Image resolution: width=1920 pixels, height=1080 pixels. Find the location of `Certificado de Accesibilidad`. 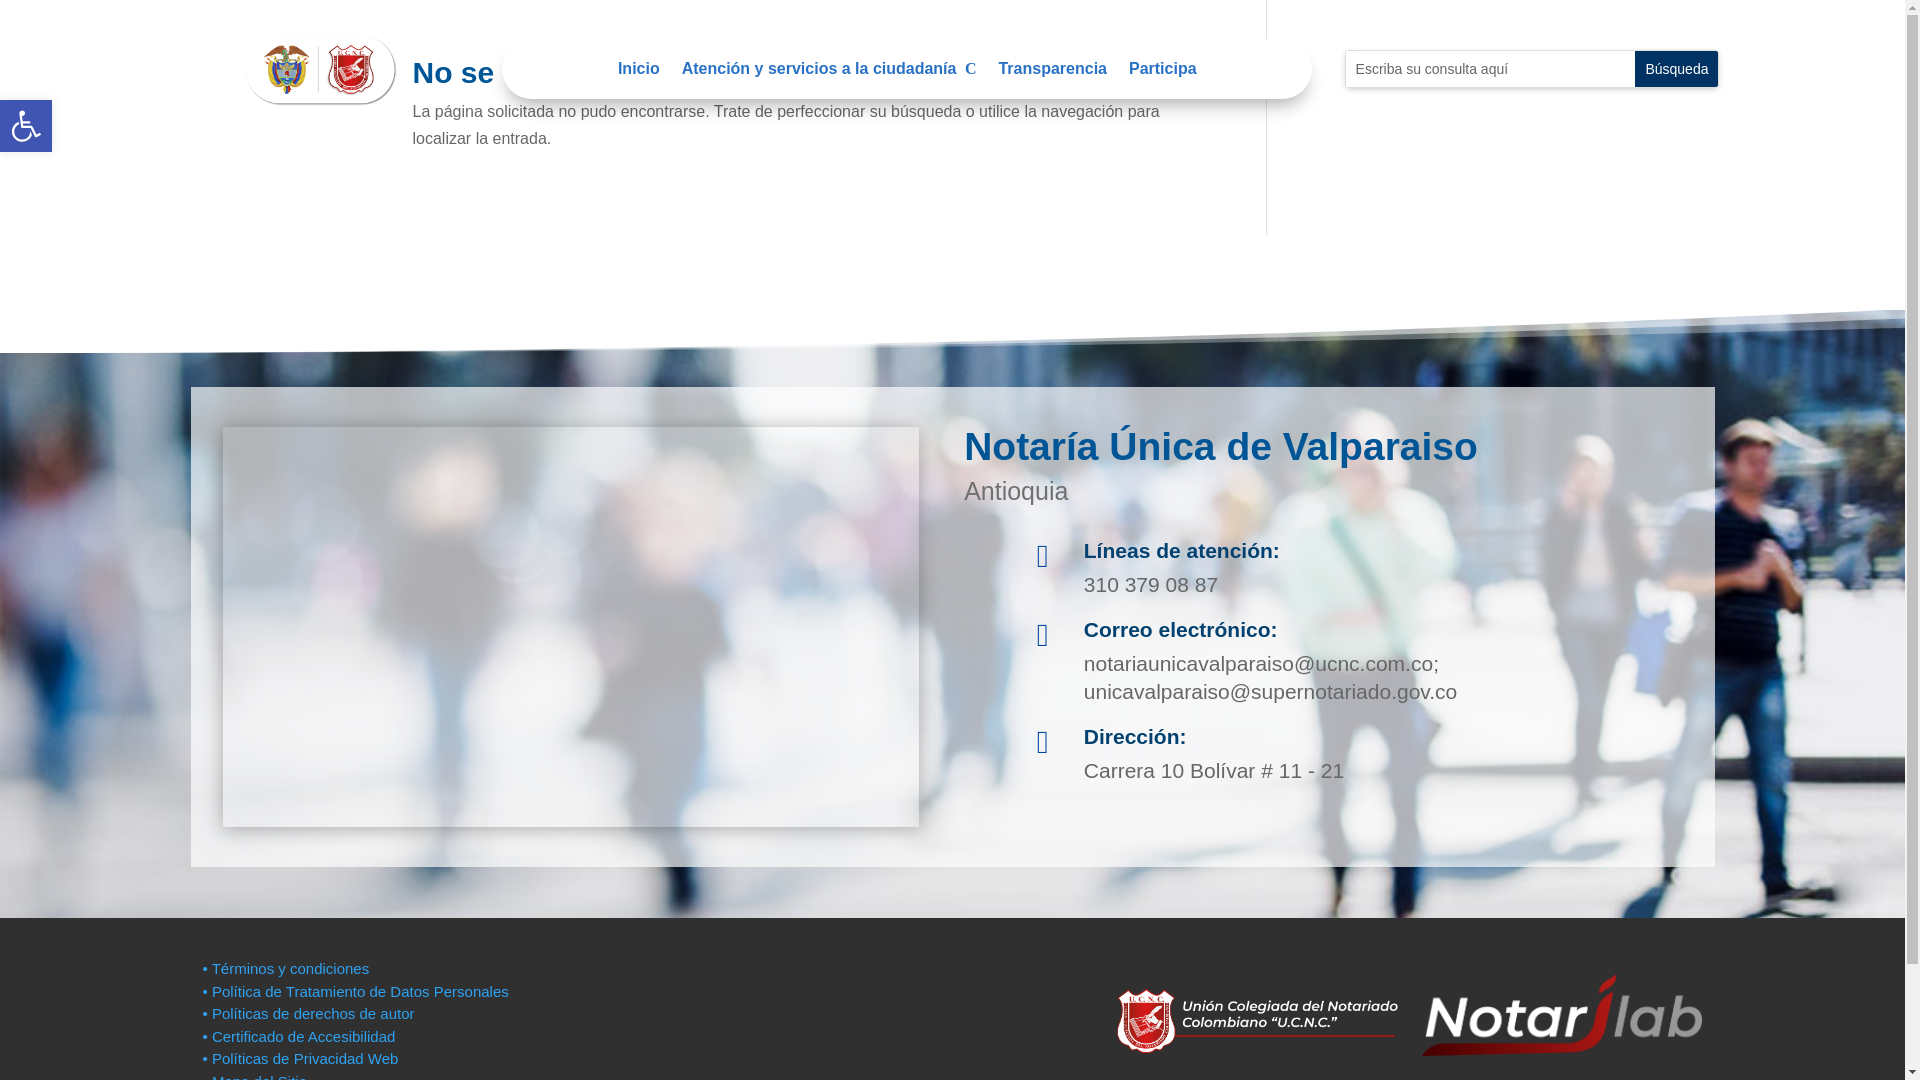

Certificado de Accesibilidad is located at coordinates (298, 1036).